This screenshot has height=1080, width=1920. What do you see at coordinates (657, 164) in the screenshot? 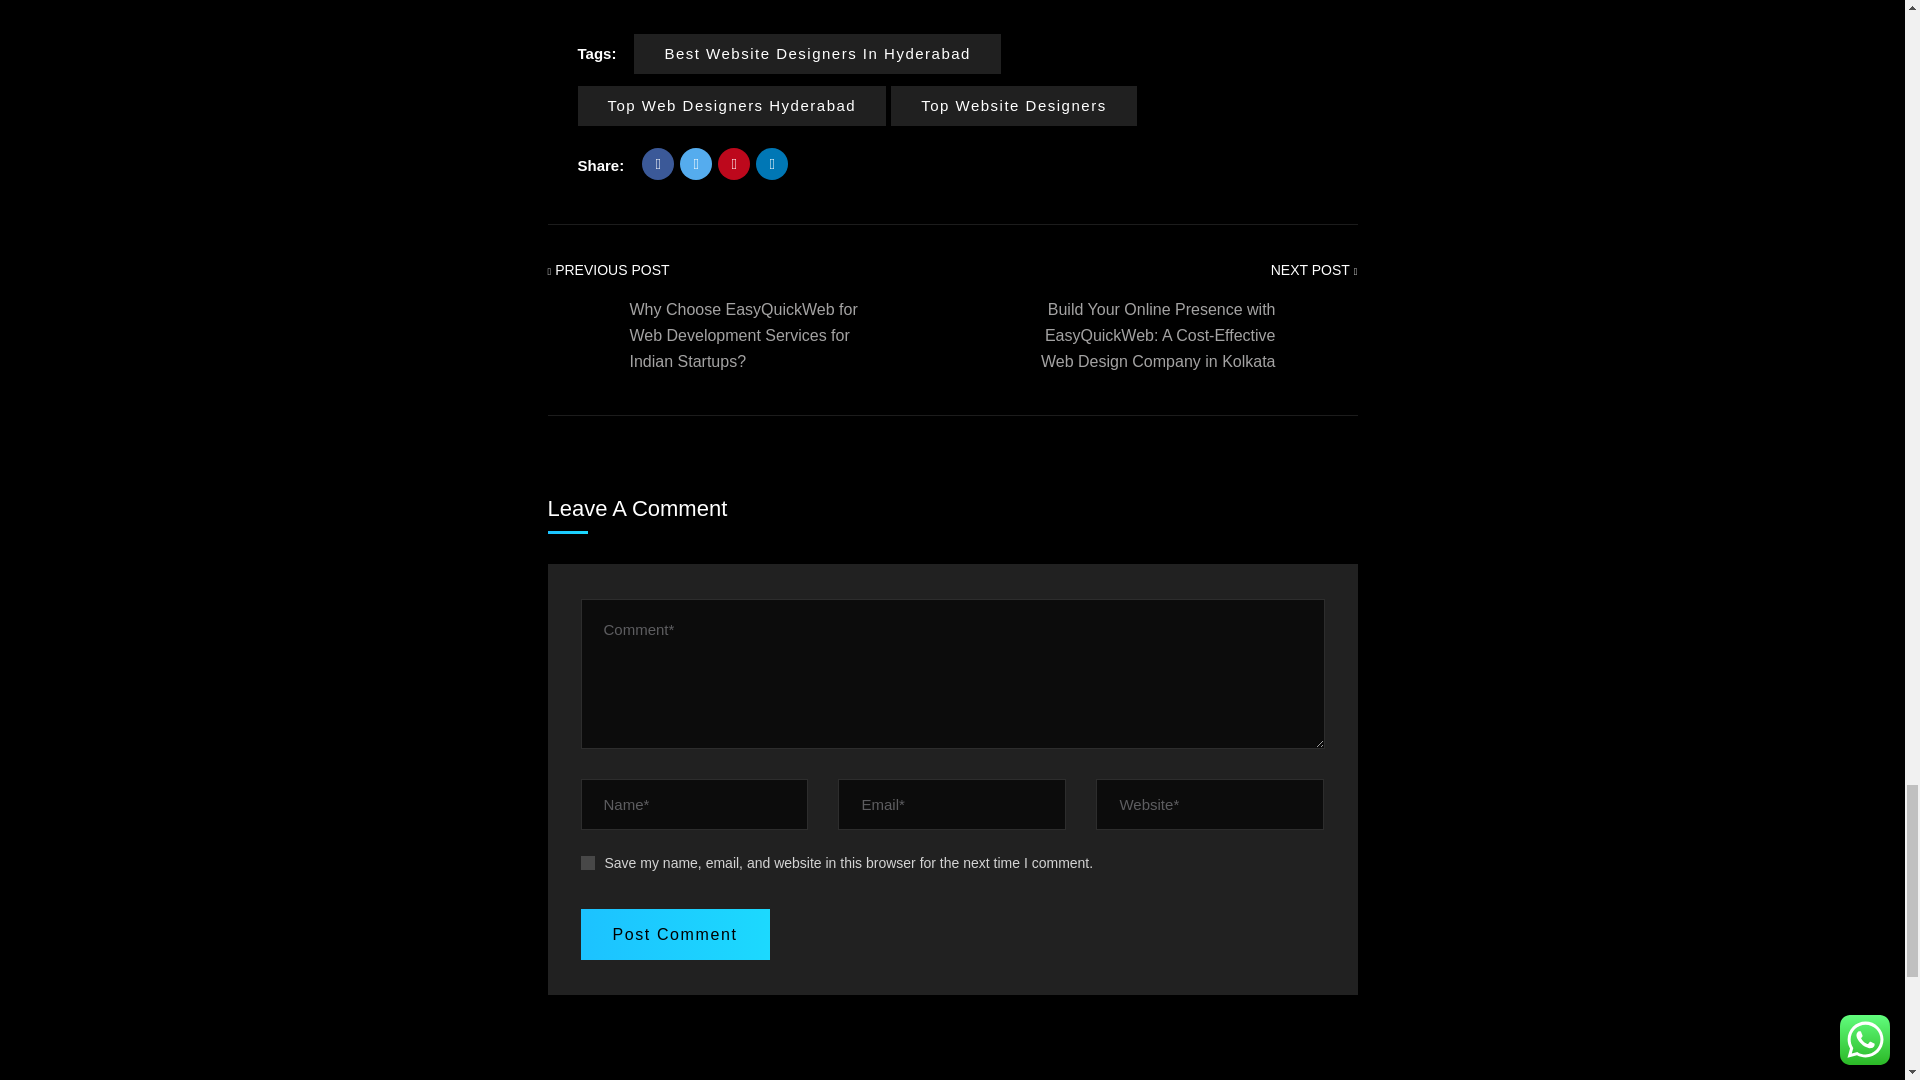
I see `Facebook` at bounding box center [657, 164].